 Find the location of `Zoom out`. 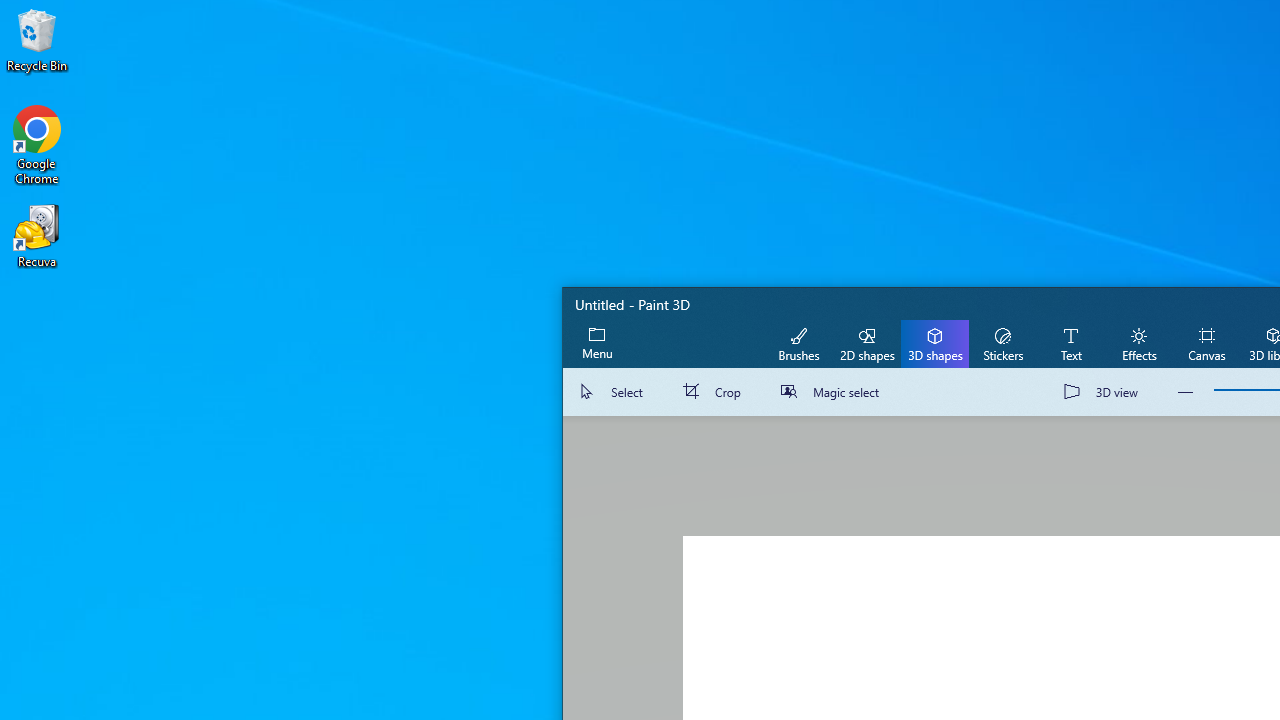

Zoom out is located at coordinates (1186, 392).